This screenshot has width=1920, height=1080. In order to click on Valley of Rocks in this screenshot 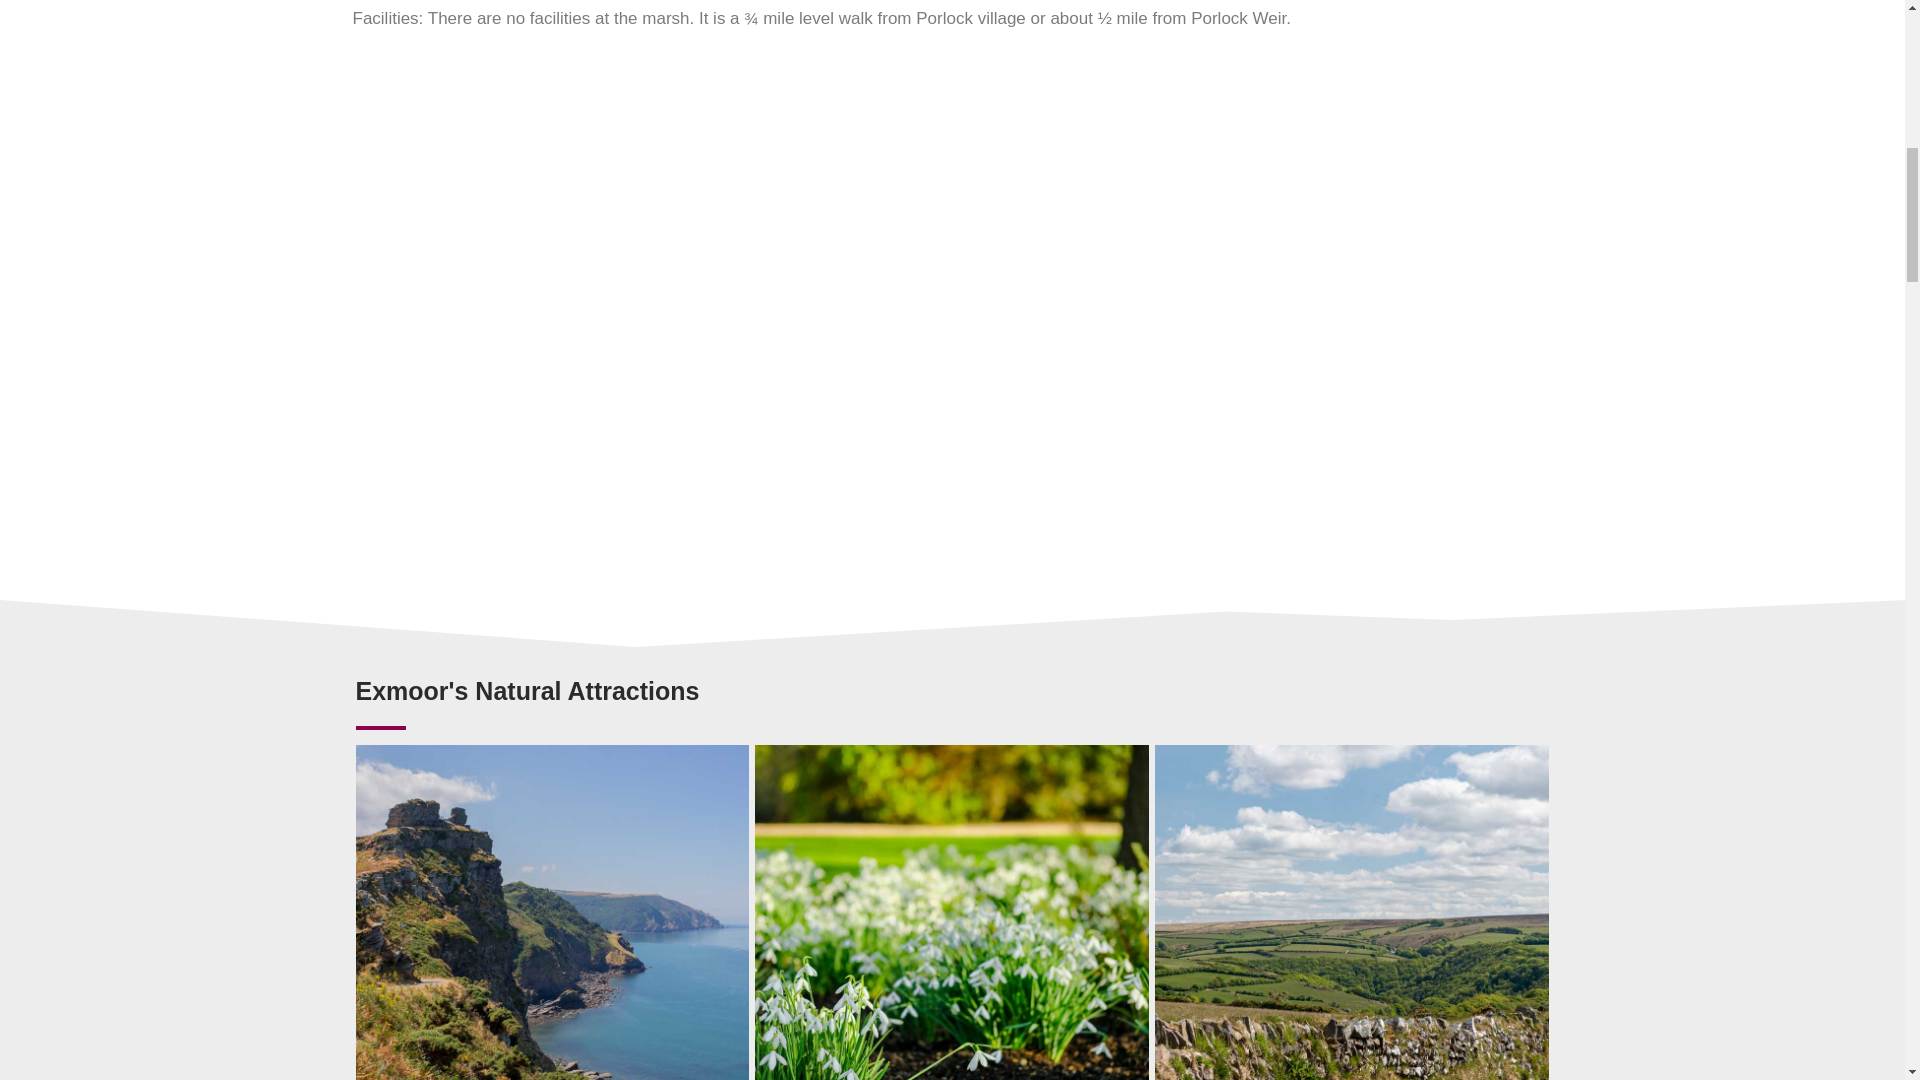, I will do `click(552, 912)`.